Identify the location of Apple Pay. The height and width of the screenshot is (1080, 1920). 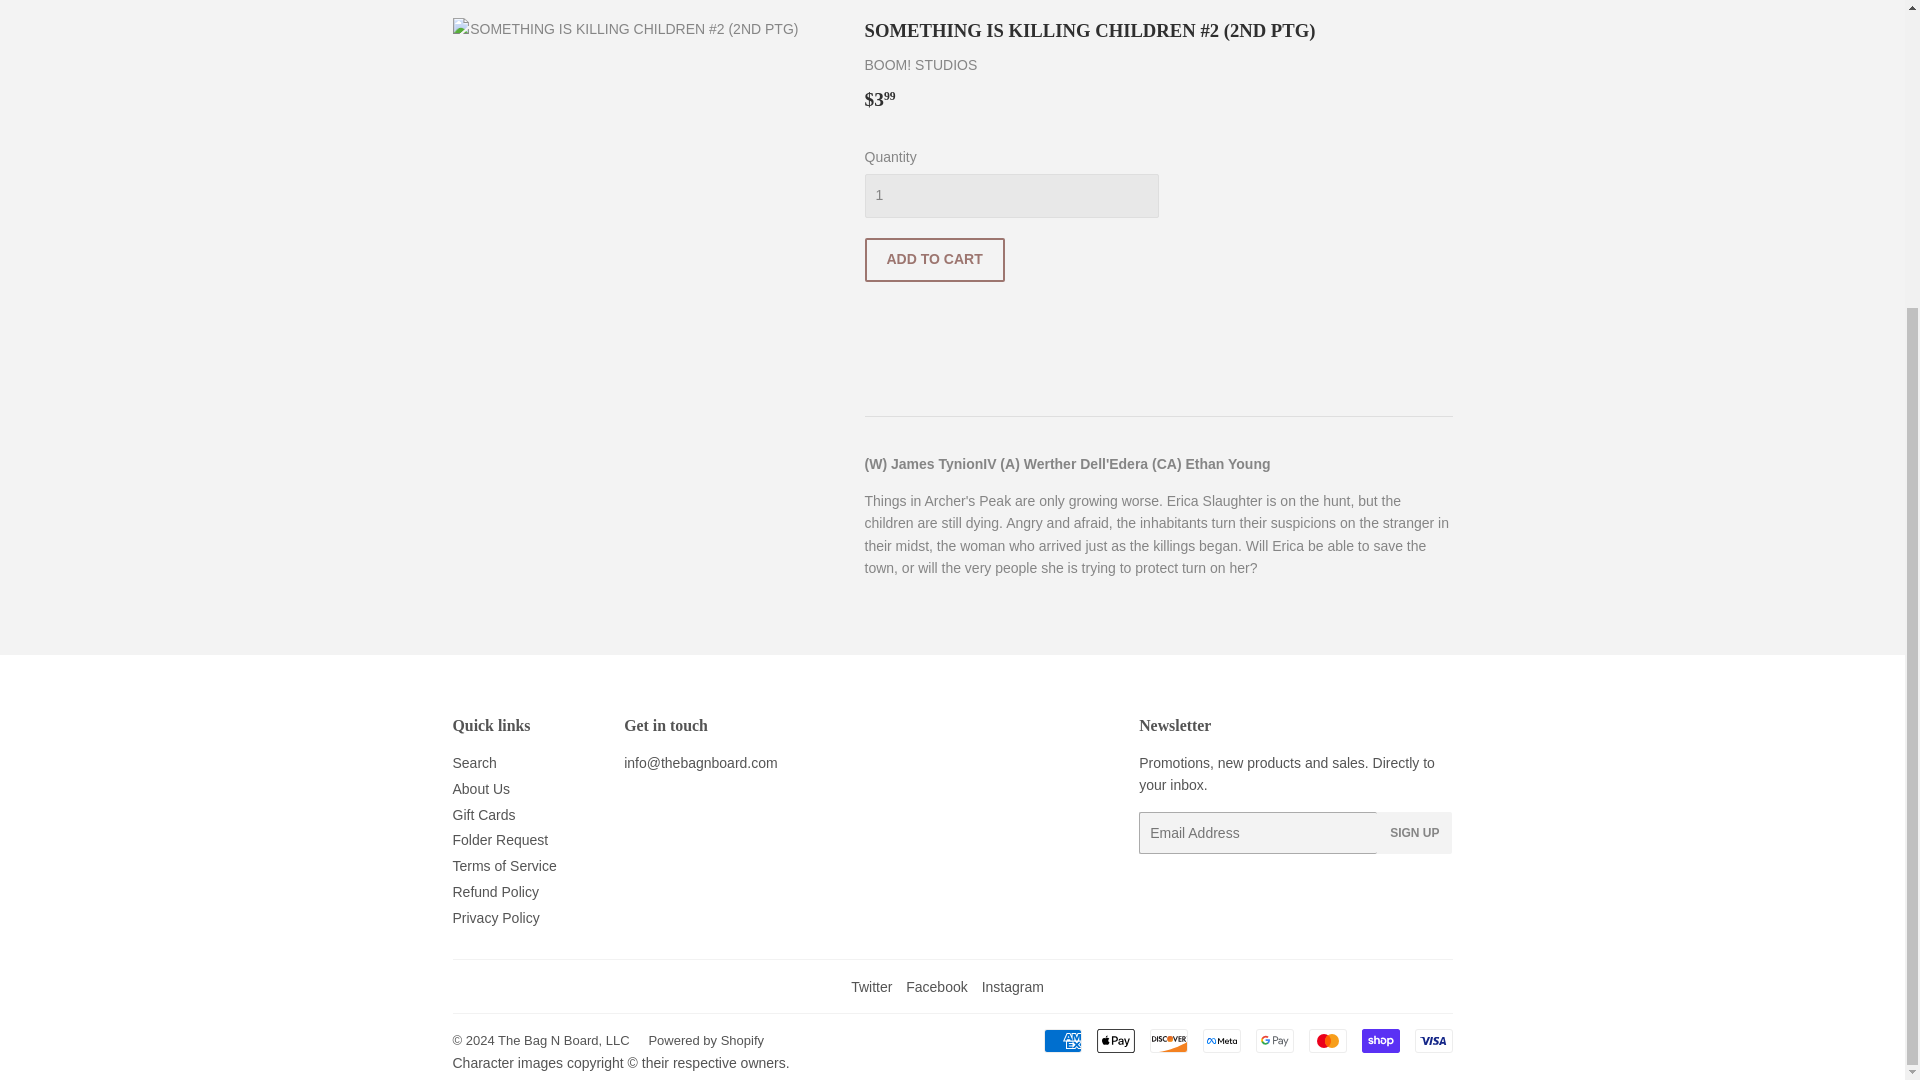
(1115, 1041).